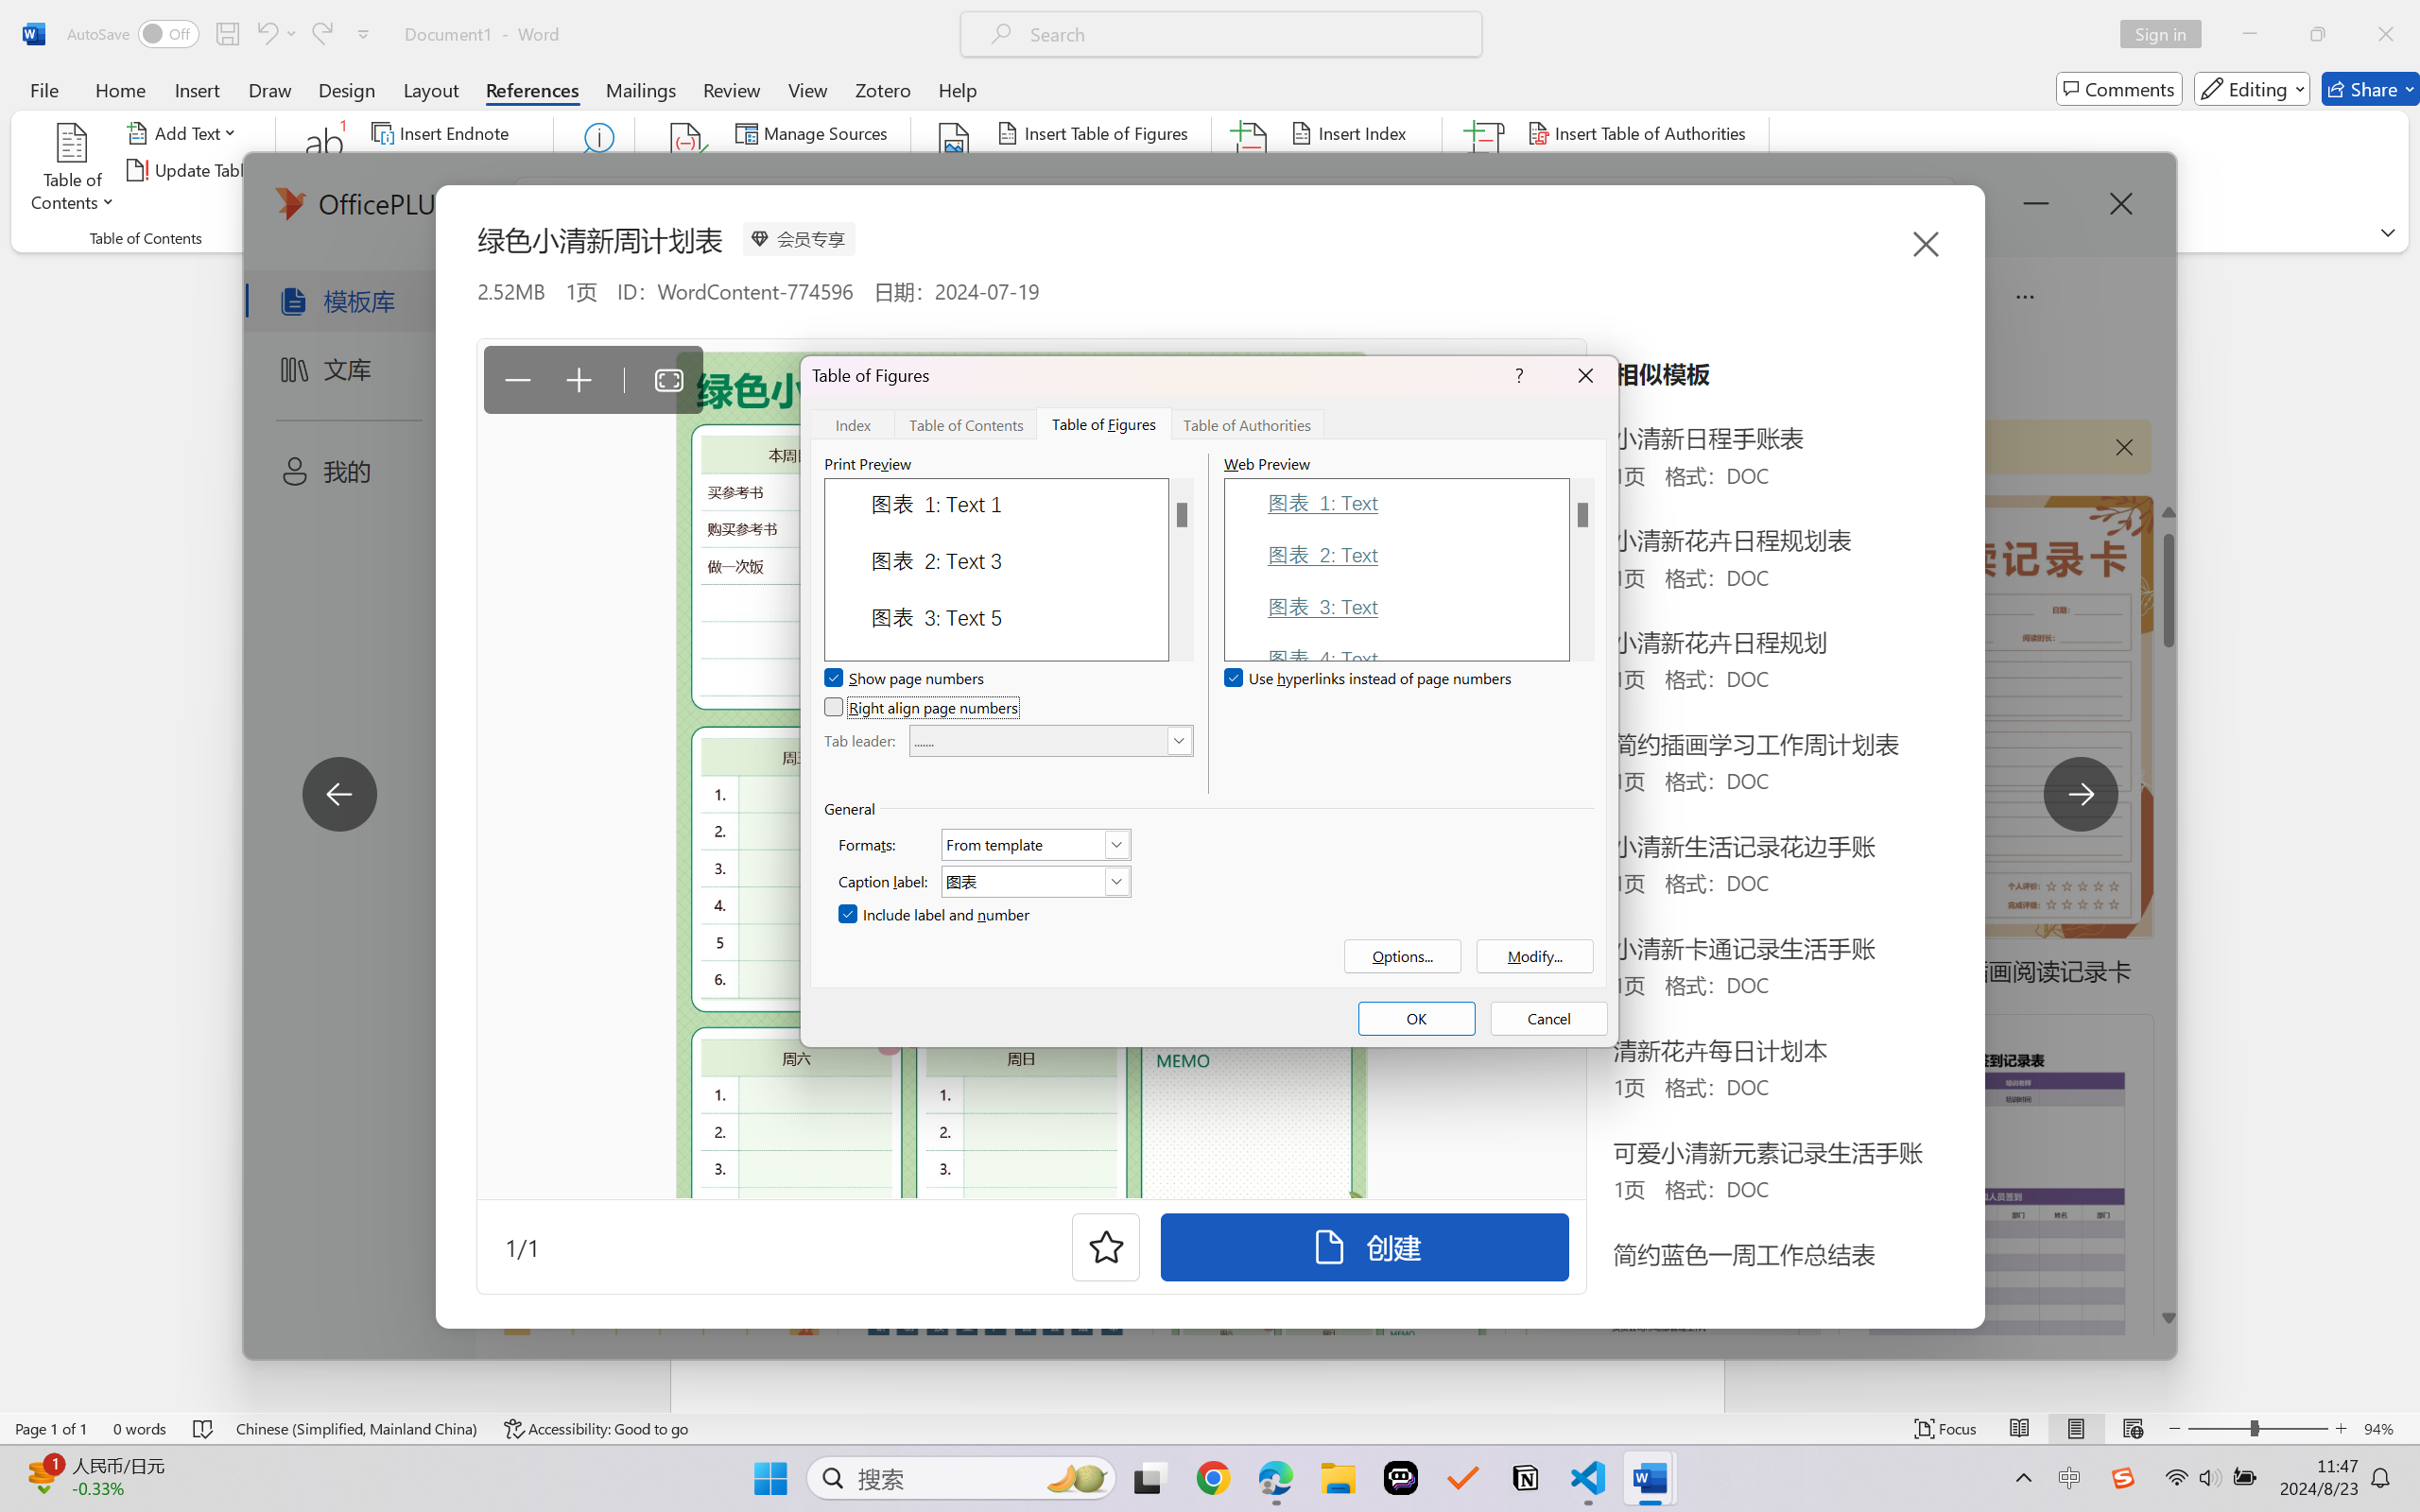 The image size is (2420, 1512). Describe the element at coordinates (966, 423) in the screenshot. I see `Table of Contents` at that location.